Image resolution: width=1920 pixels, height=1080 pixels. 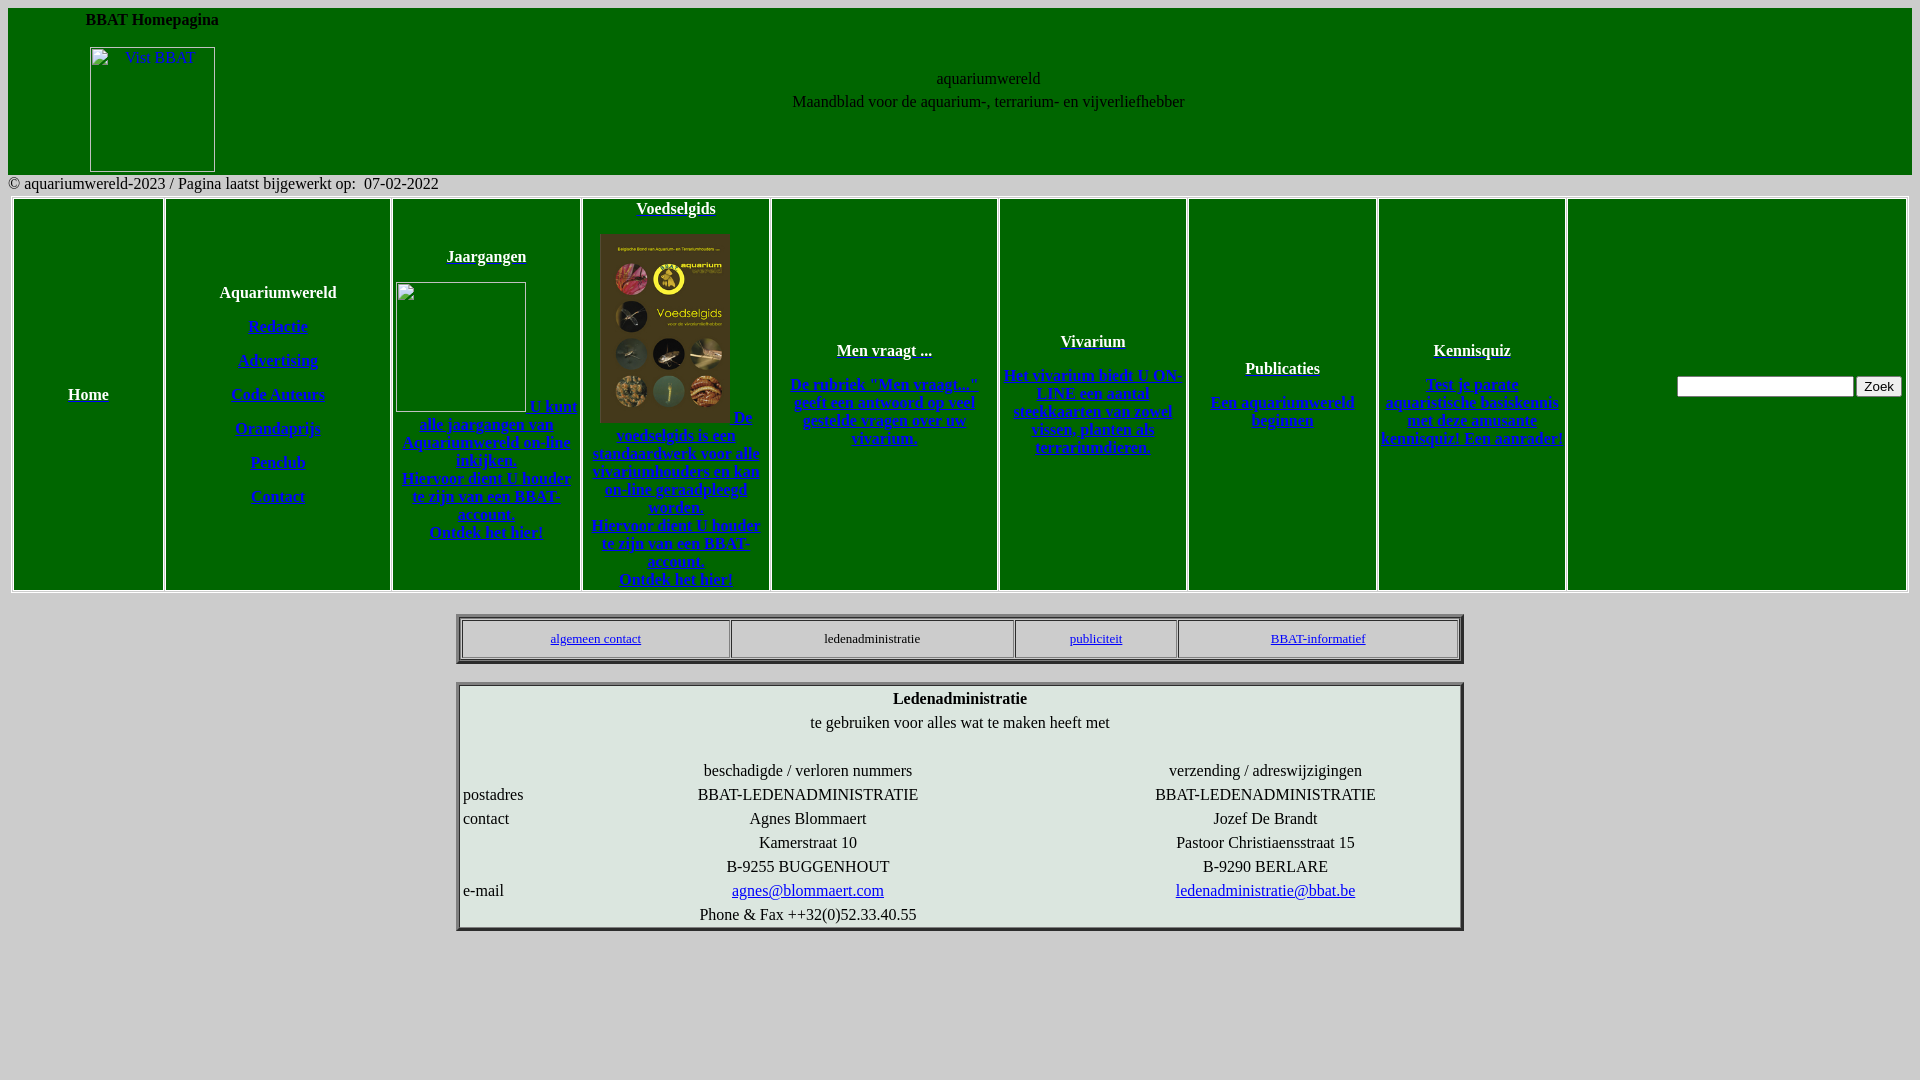 I want to click on Home, so click(x=88, y=394).